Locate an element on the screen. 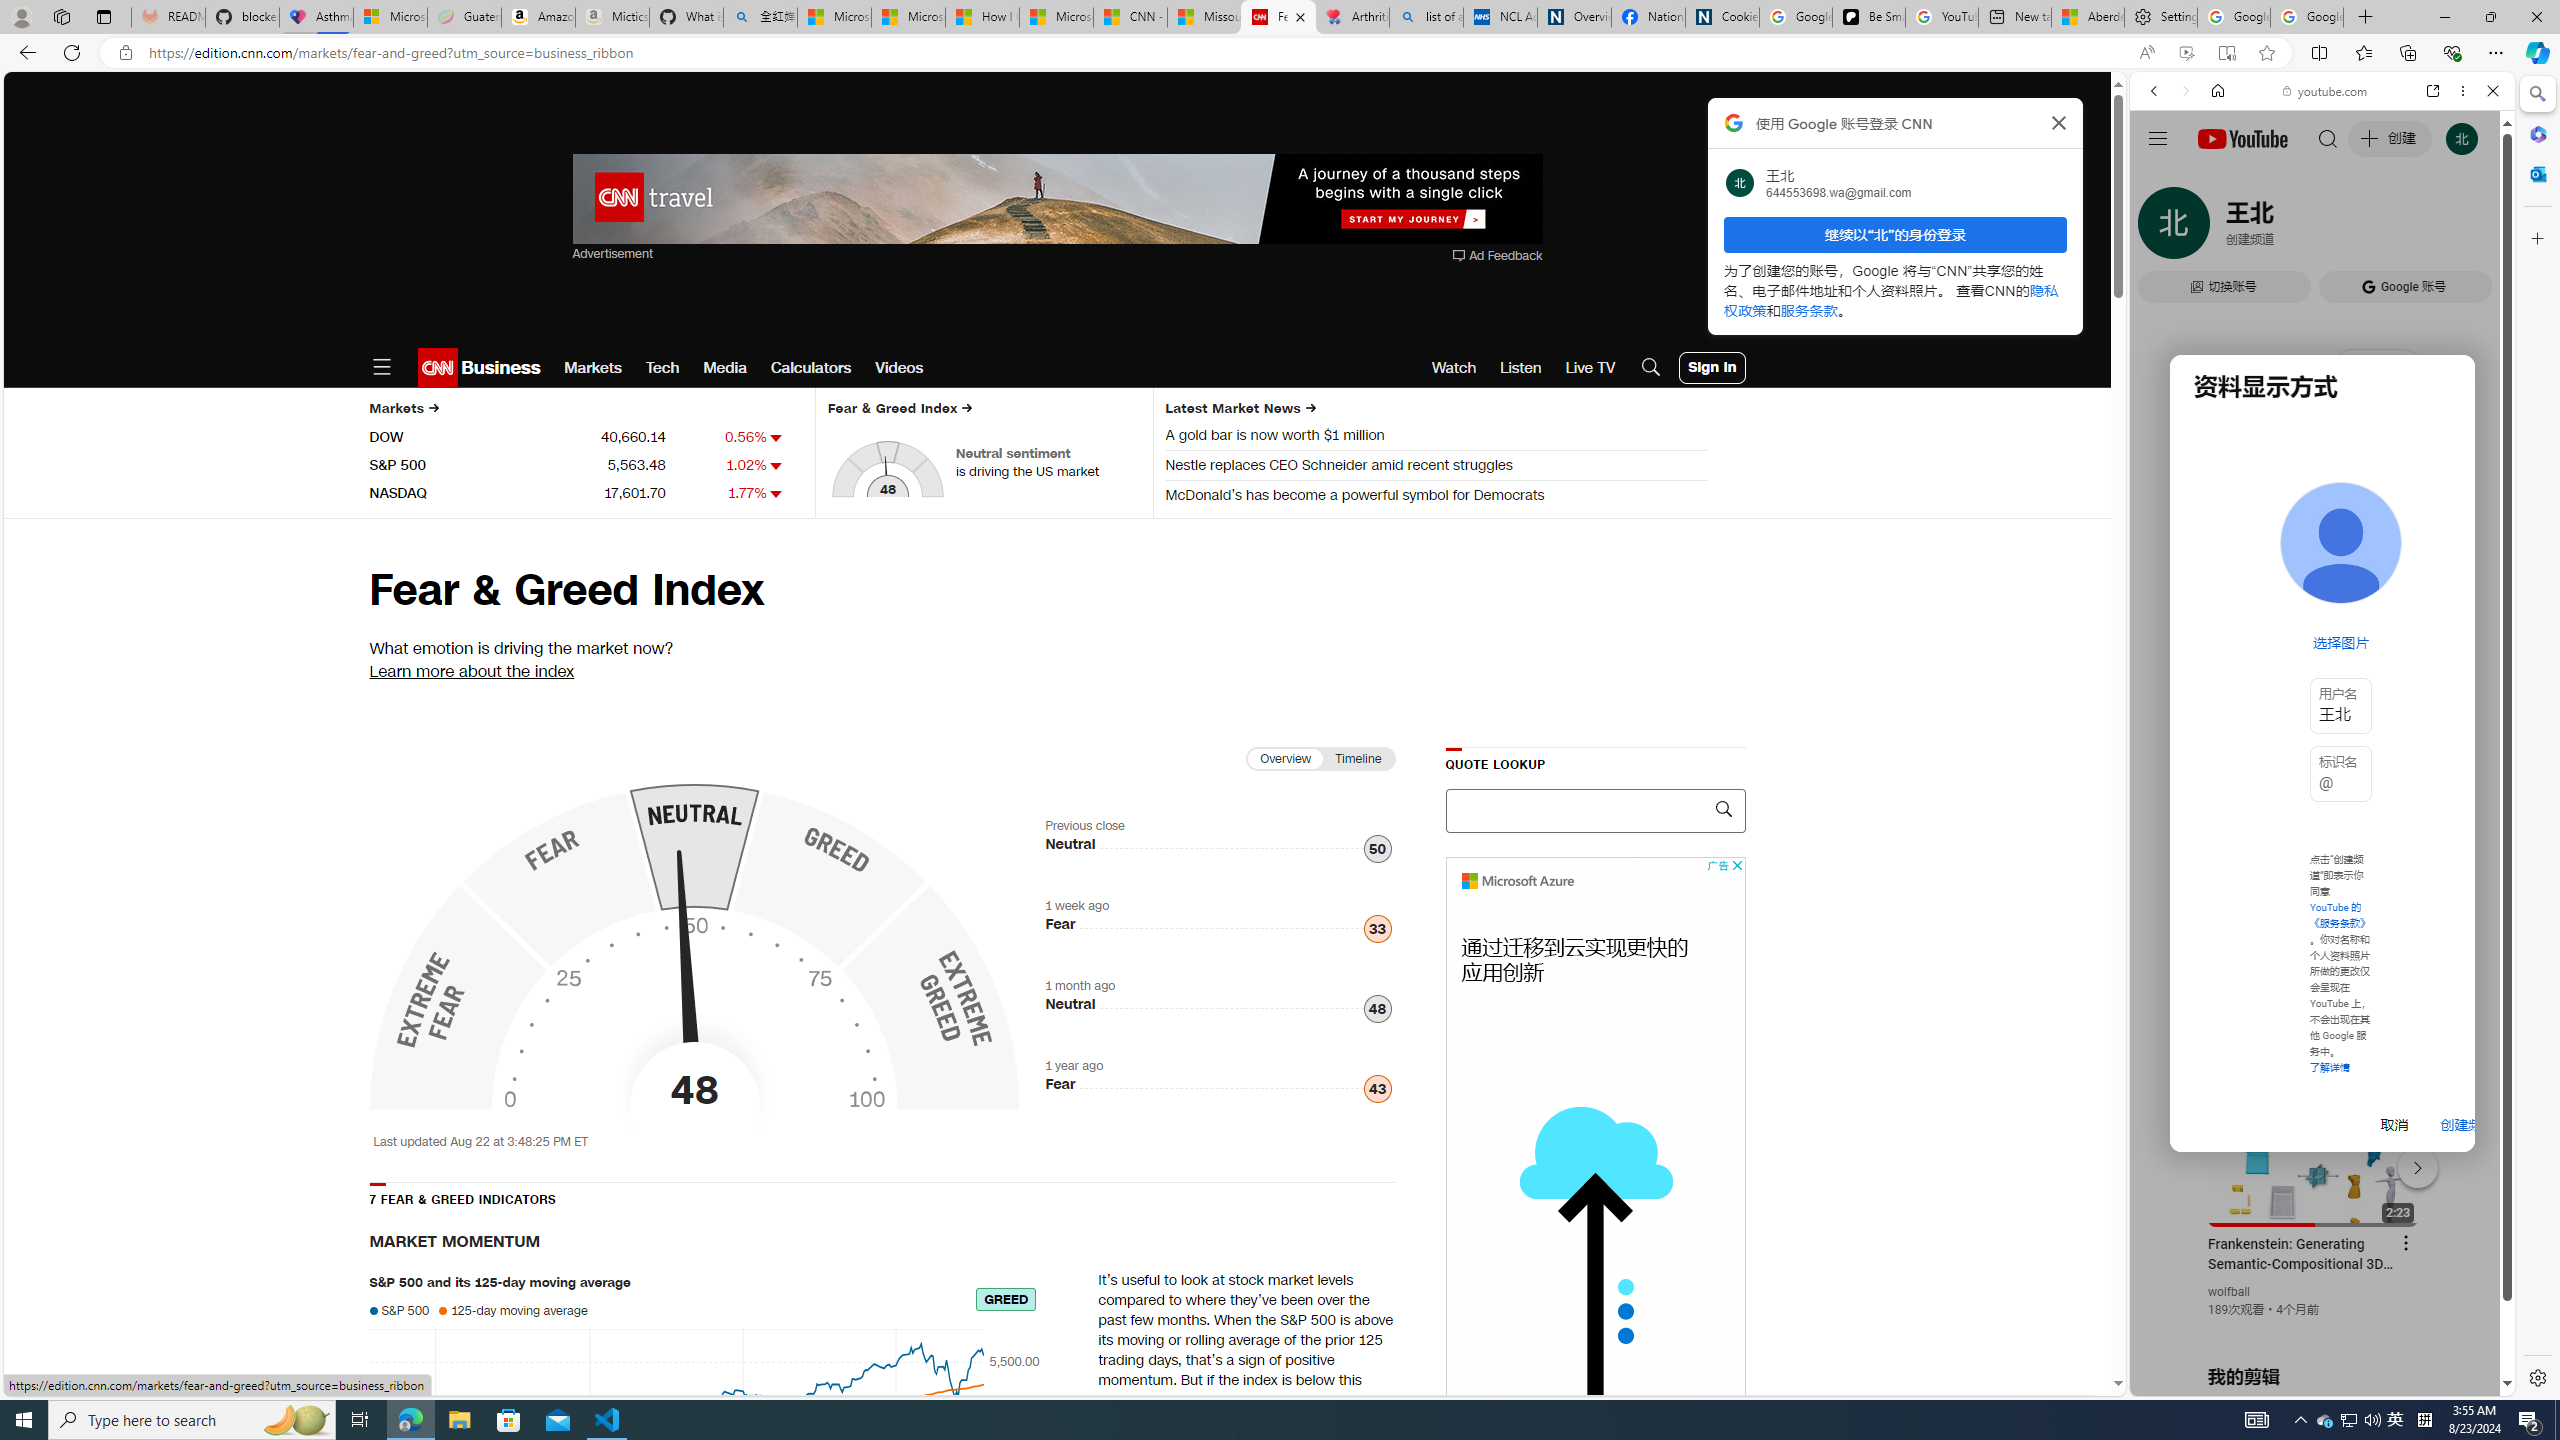 The height and width of the screenshot is (1440, 2560). Learn more about the index is located at coordinates (472, 670).